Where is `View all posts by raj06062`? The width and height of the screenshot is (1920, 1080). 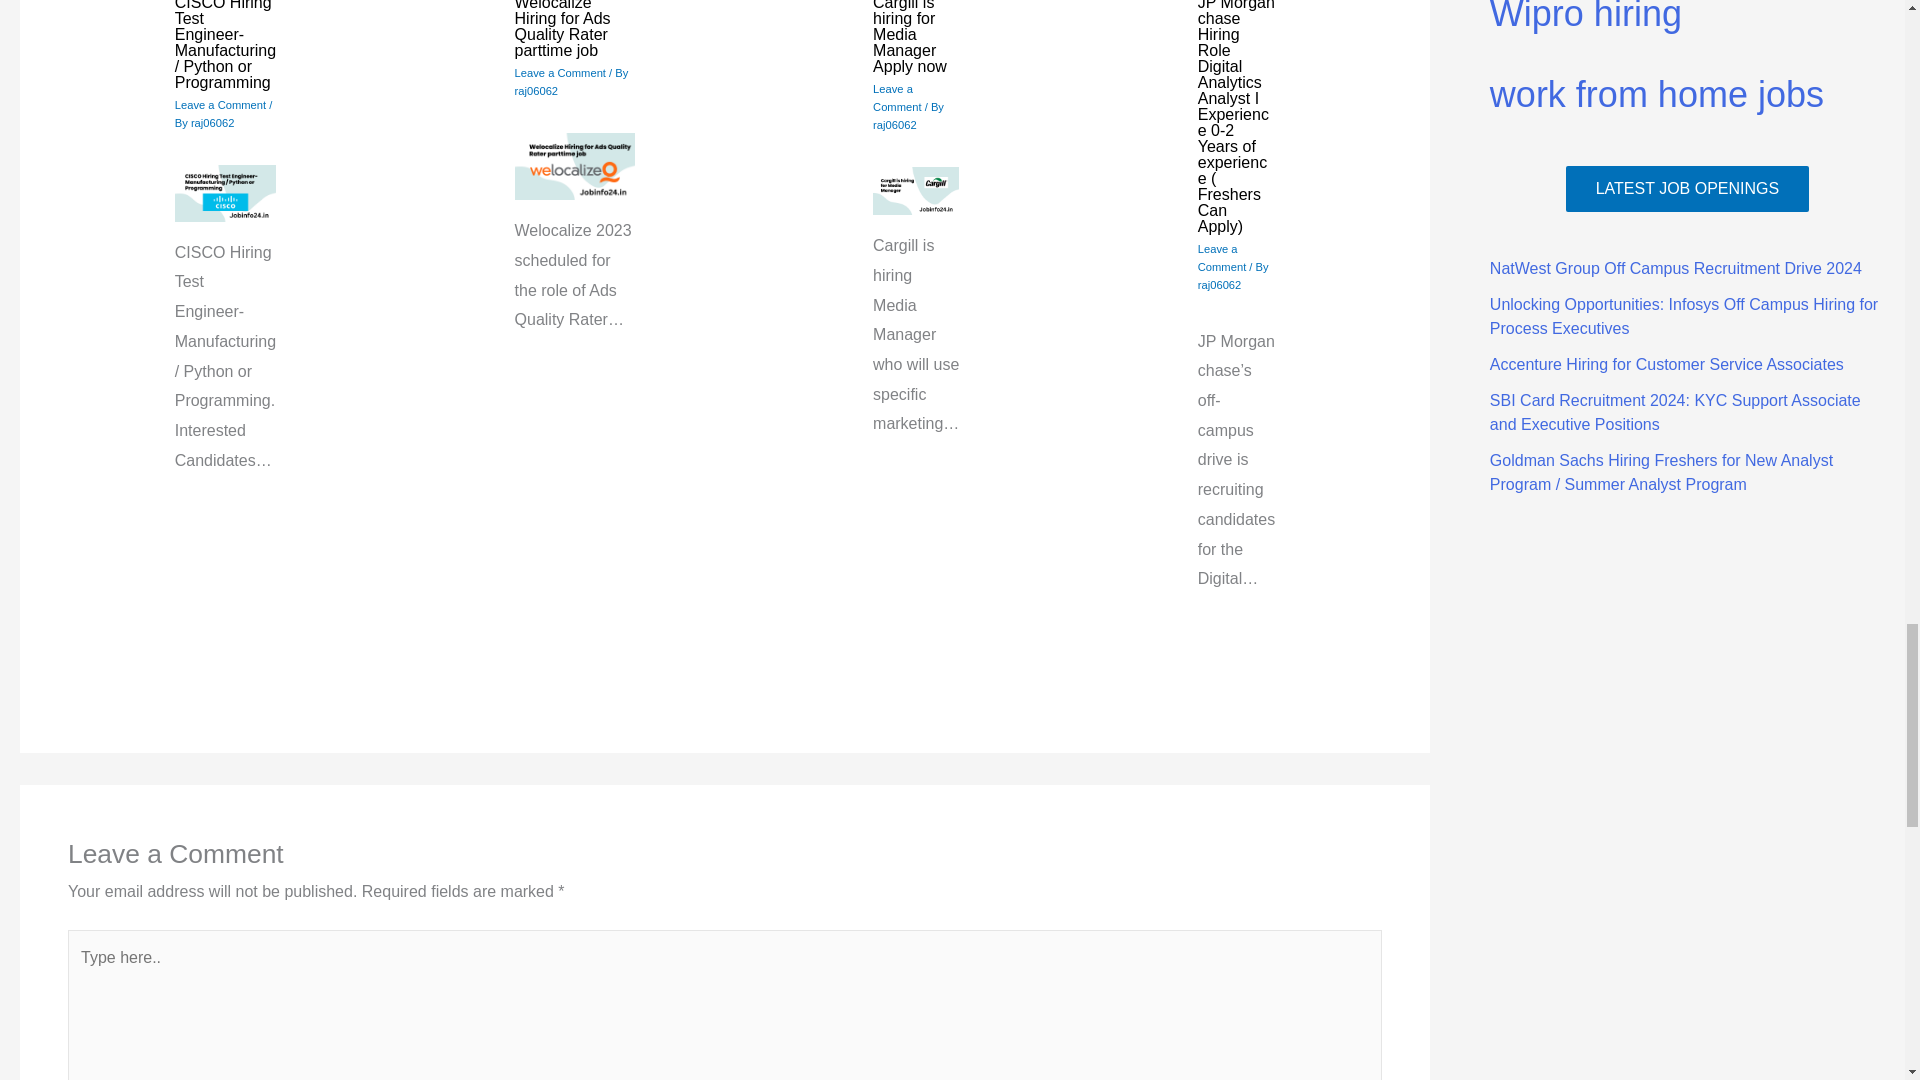
View all posts by raj06062 is located at coordinates (212, 122).